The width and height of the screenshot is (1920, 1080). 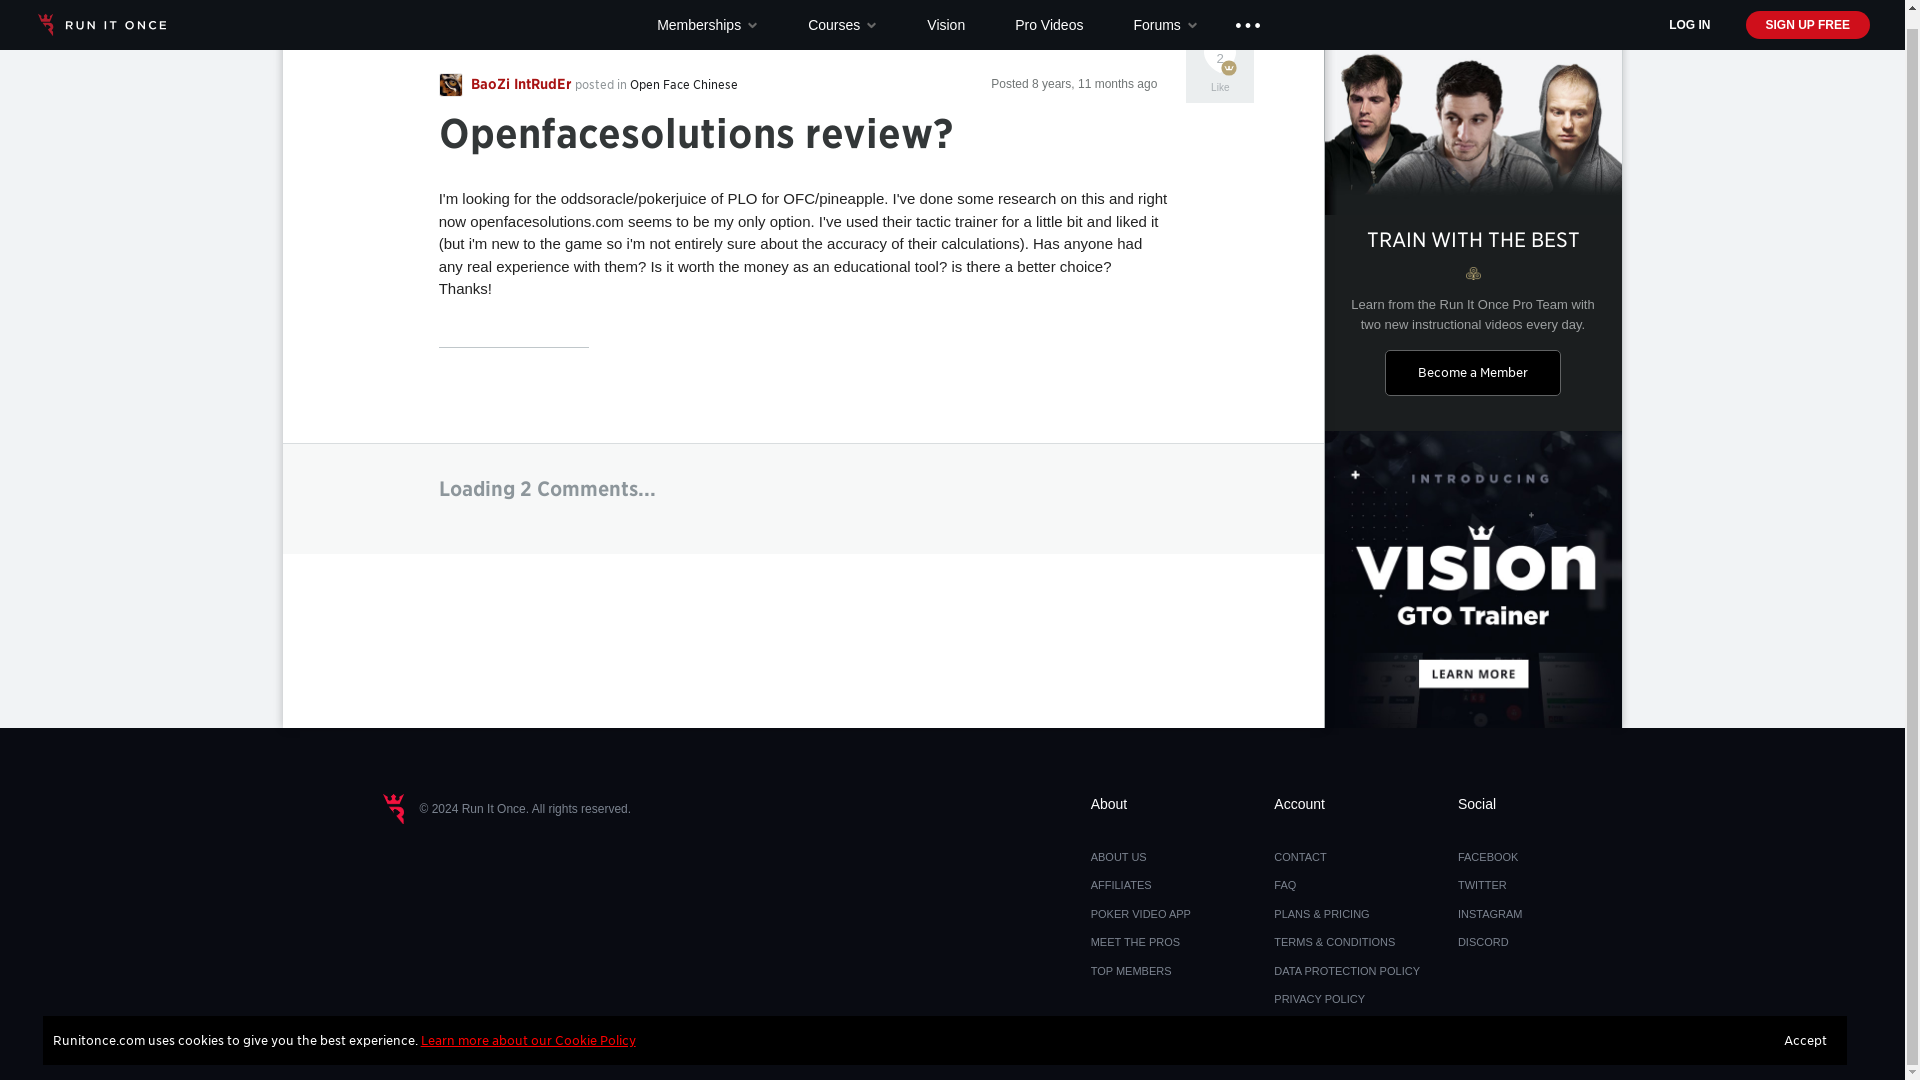 I want to click on Log In, so click(x=1689, y=17).